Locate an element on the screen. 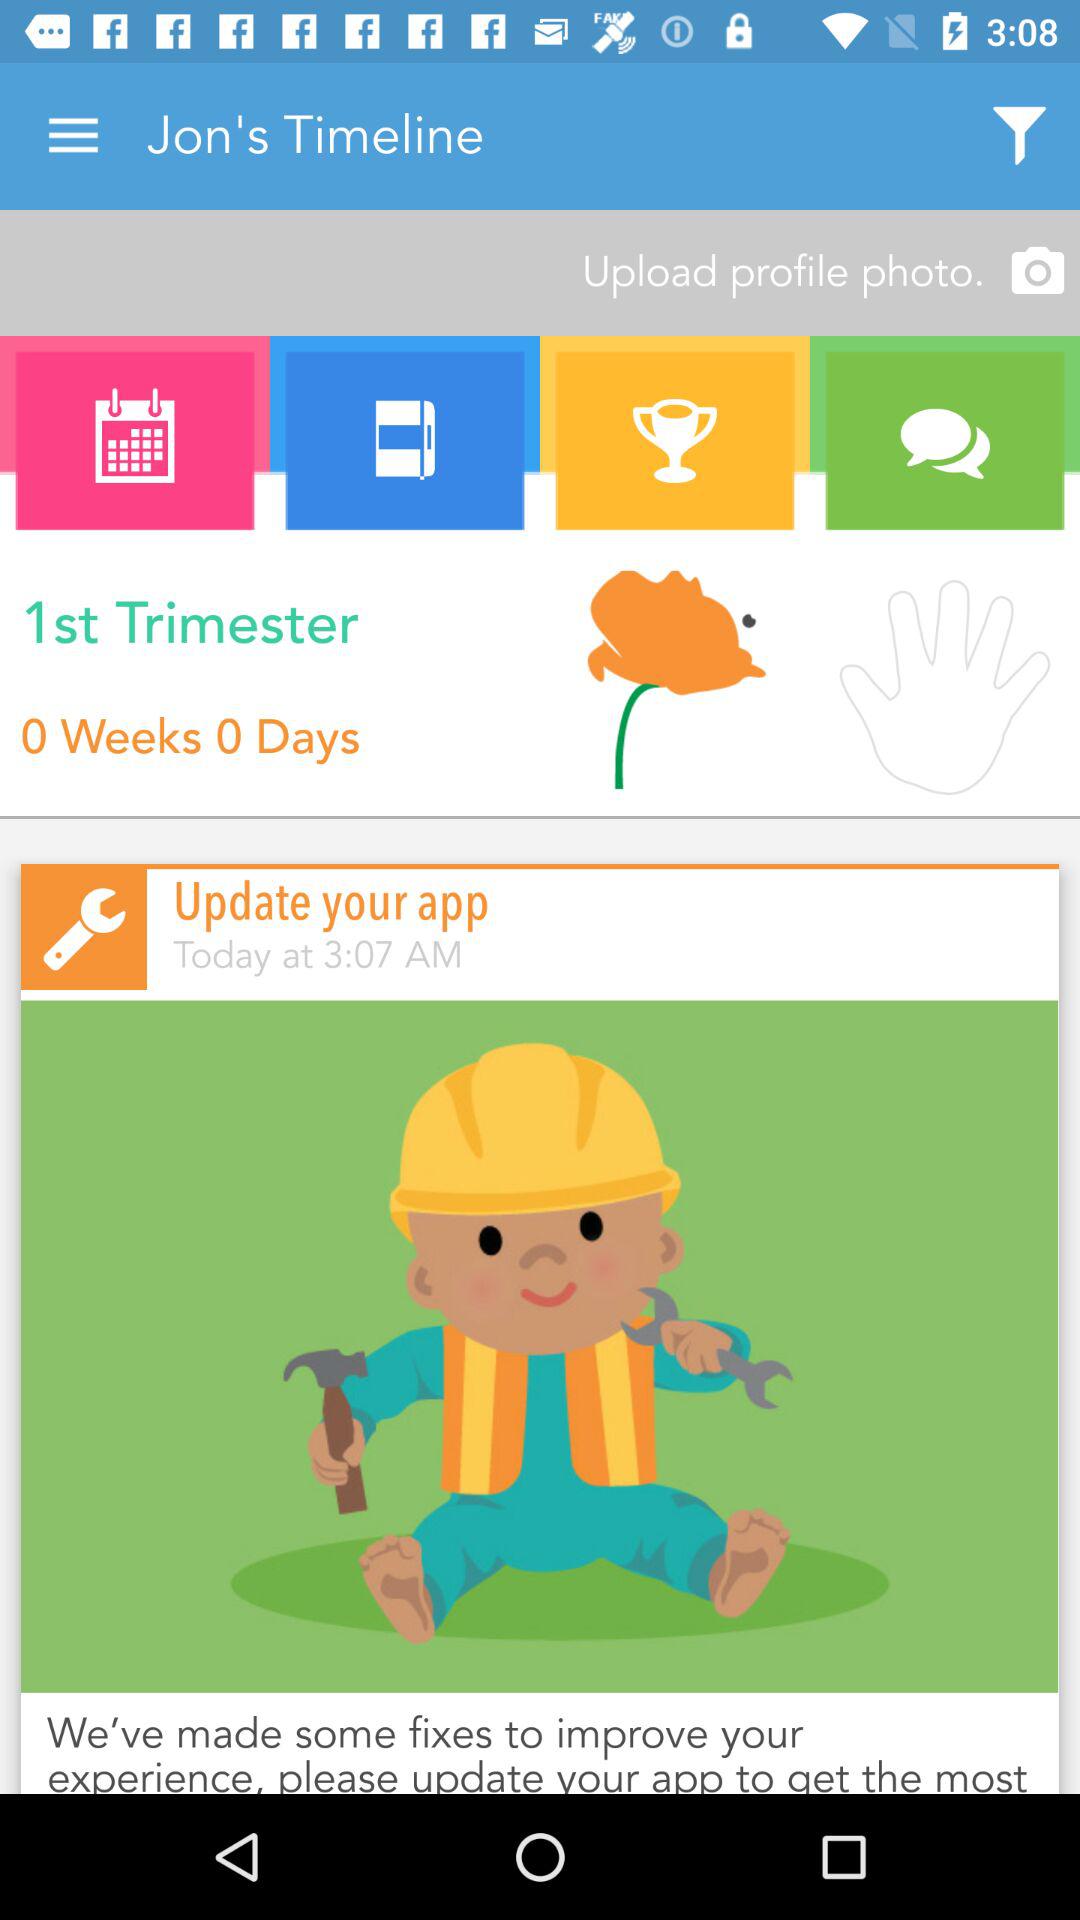 Image resolution: width=1080 pixels, height=1920 pixels. jump to upload profile photo. item is located at coordinates (540, 272).